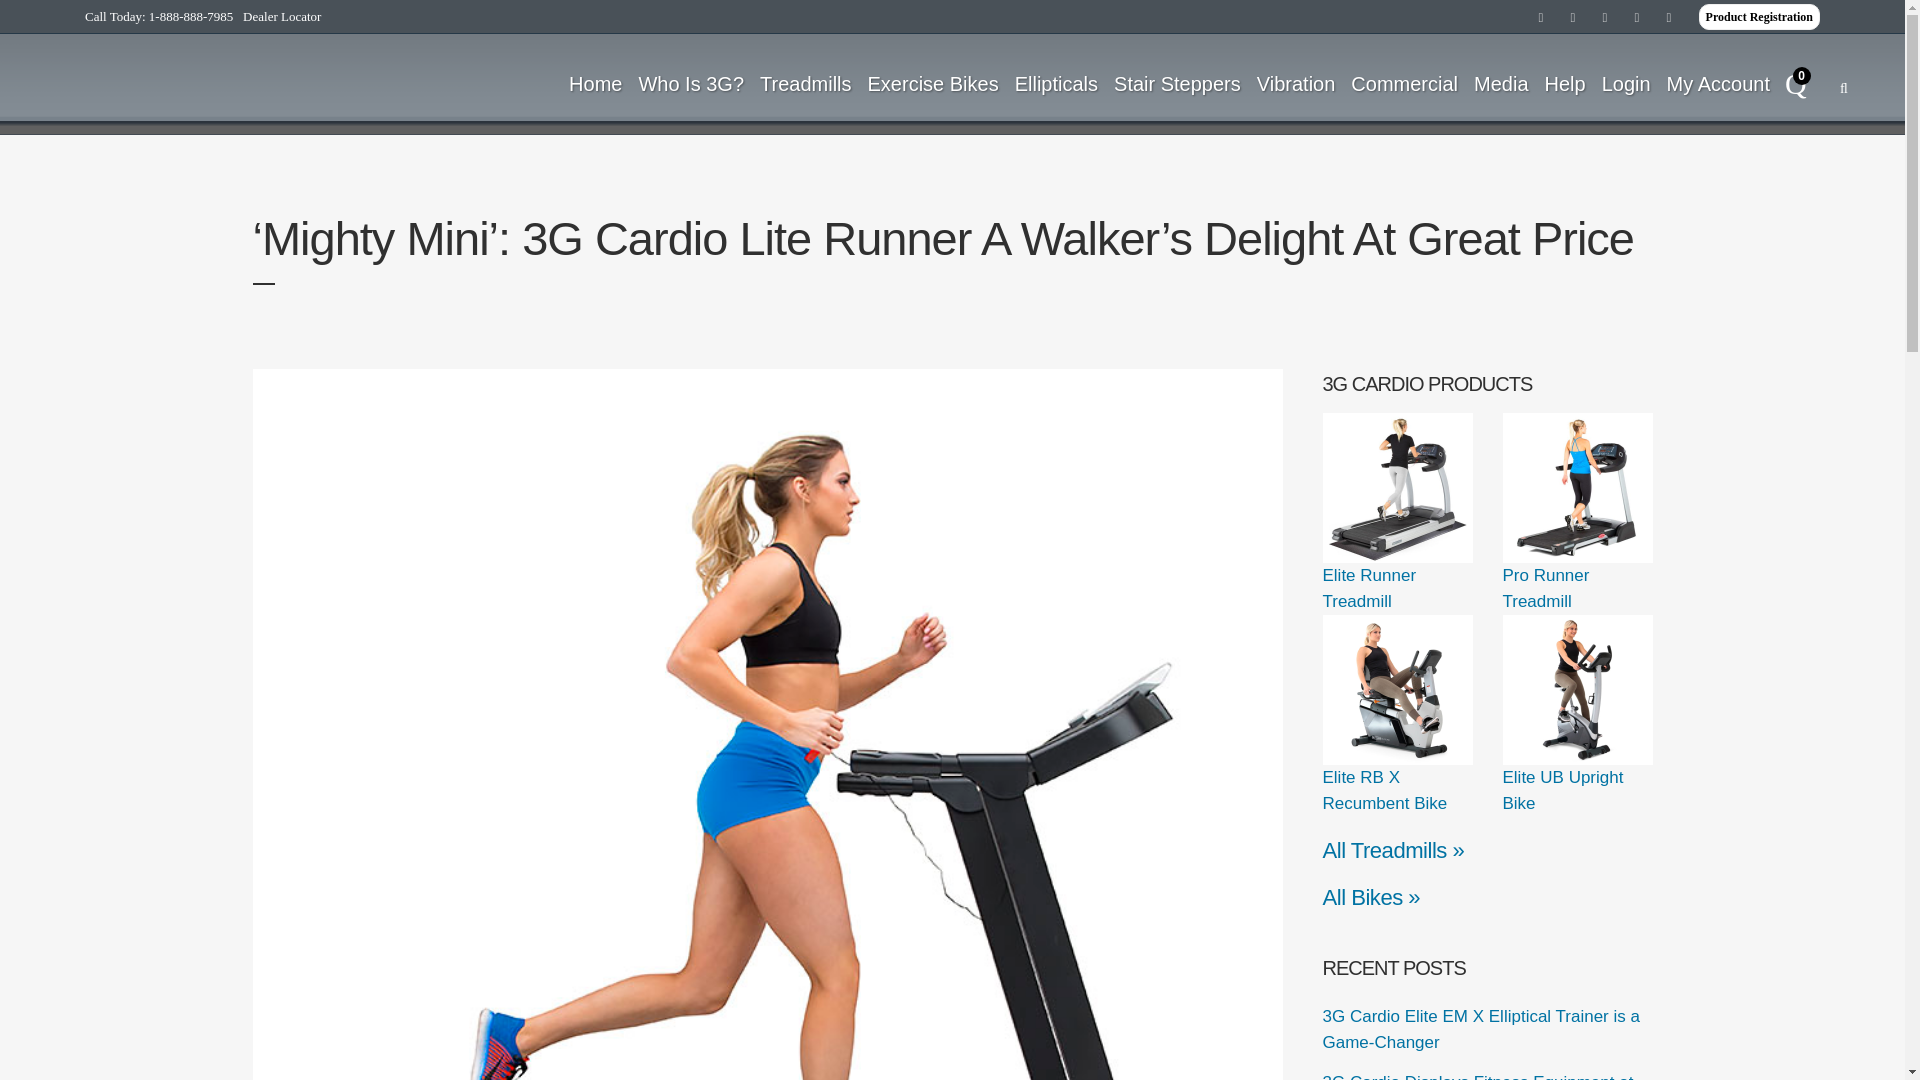 The width and height of the screenshot is (1920, 1080). Describe the element at coordinates (1056, 83) in the screenshot. I see `Ellipticals` at that location.